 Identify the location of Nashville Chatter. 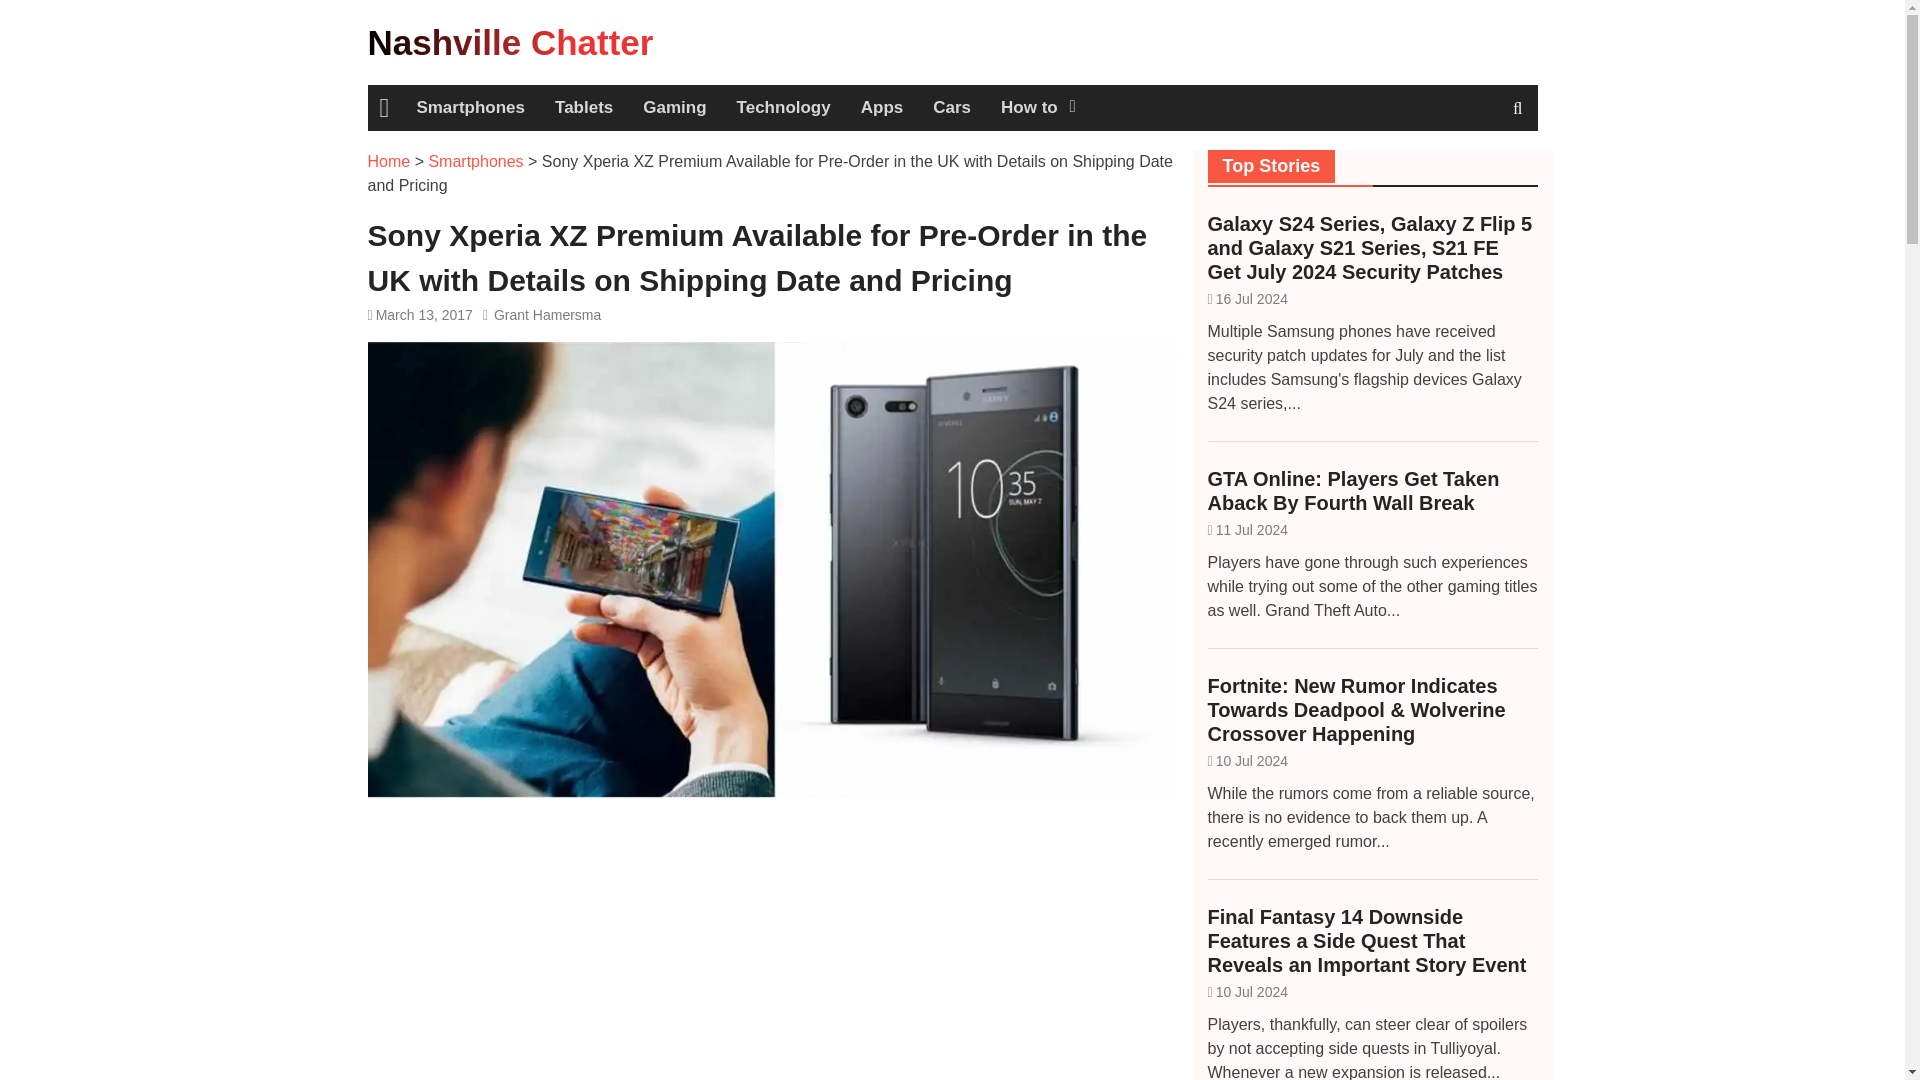
(511, 42).